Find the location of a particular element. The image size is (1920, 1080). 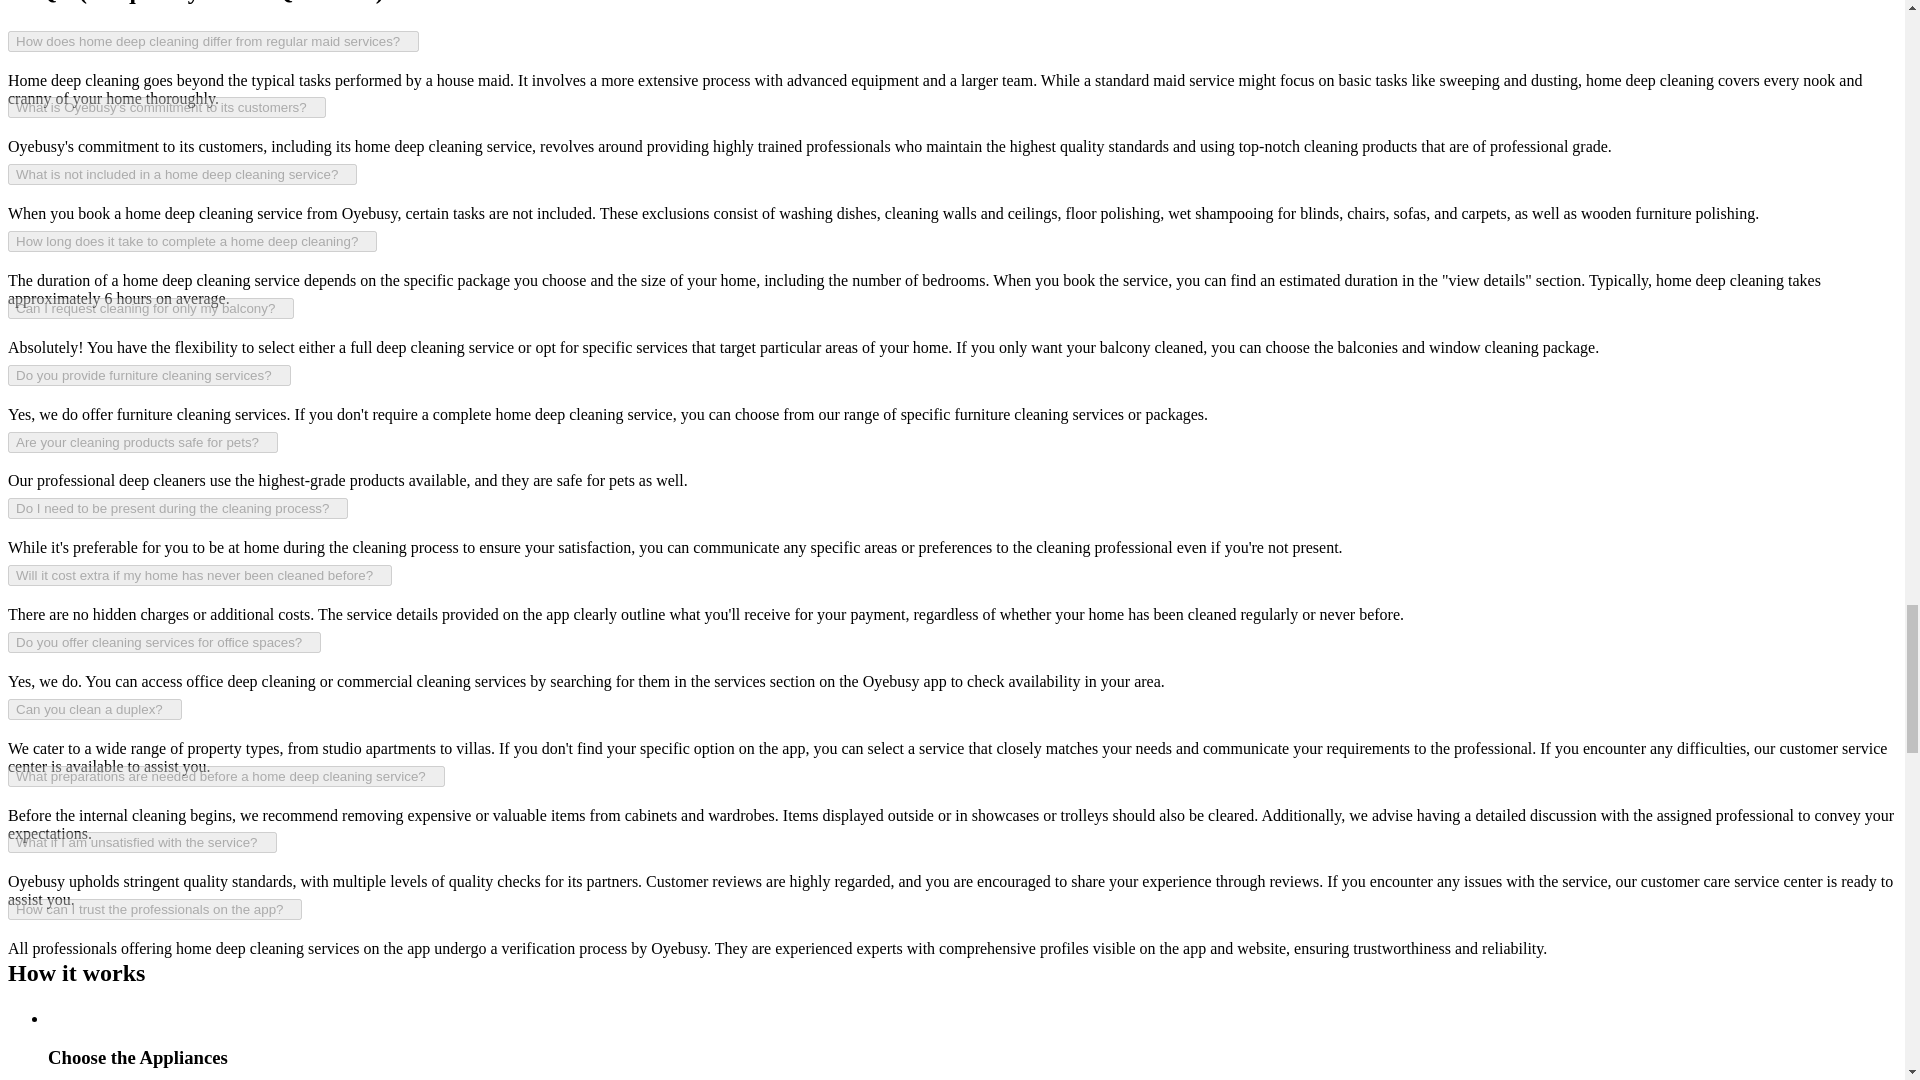

Do you provide furniture cleaning services? is located at coordinates (149, 375).